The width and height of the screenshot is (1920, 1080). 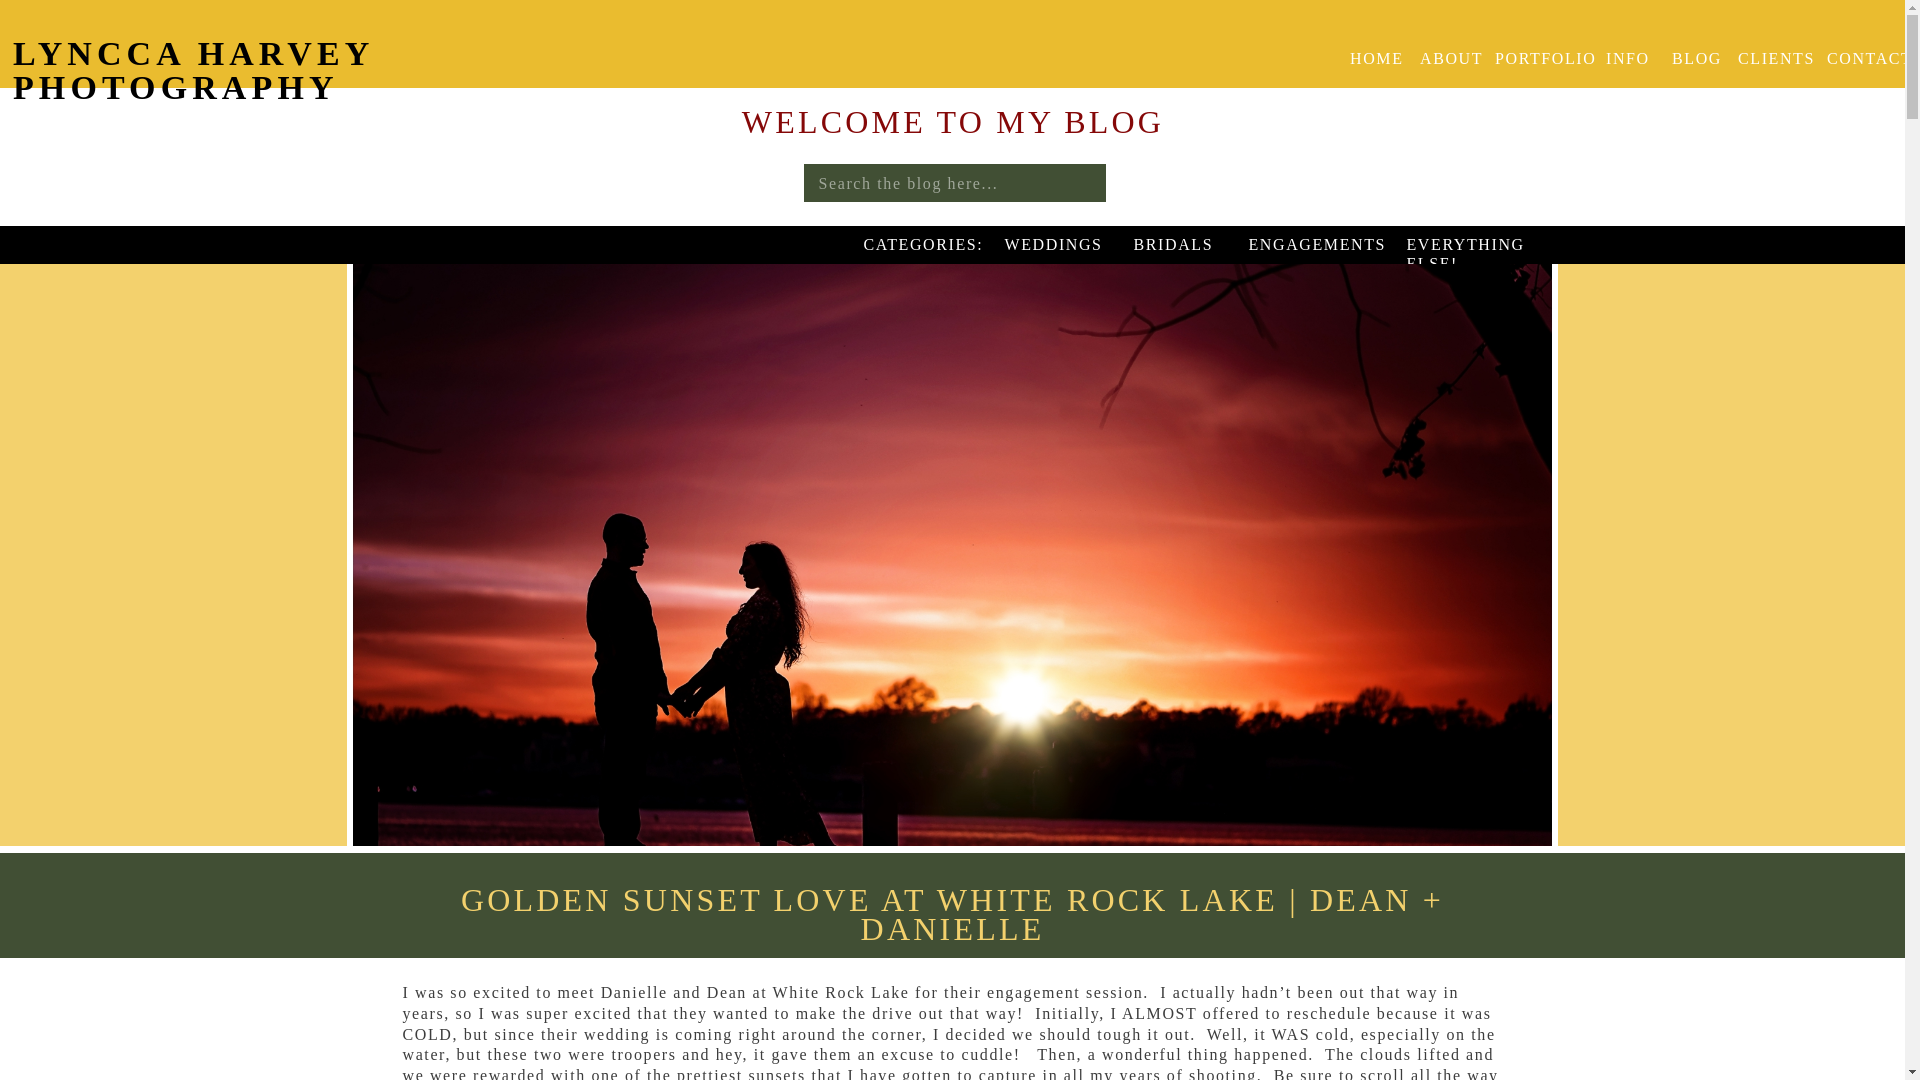 I want to click on ENGAGEMENTS, so click(x=1306, y=245).